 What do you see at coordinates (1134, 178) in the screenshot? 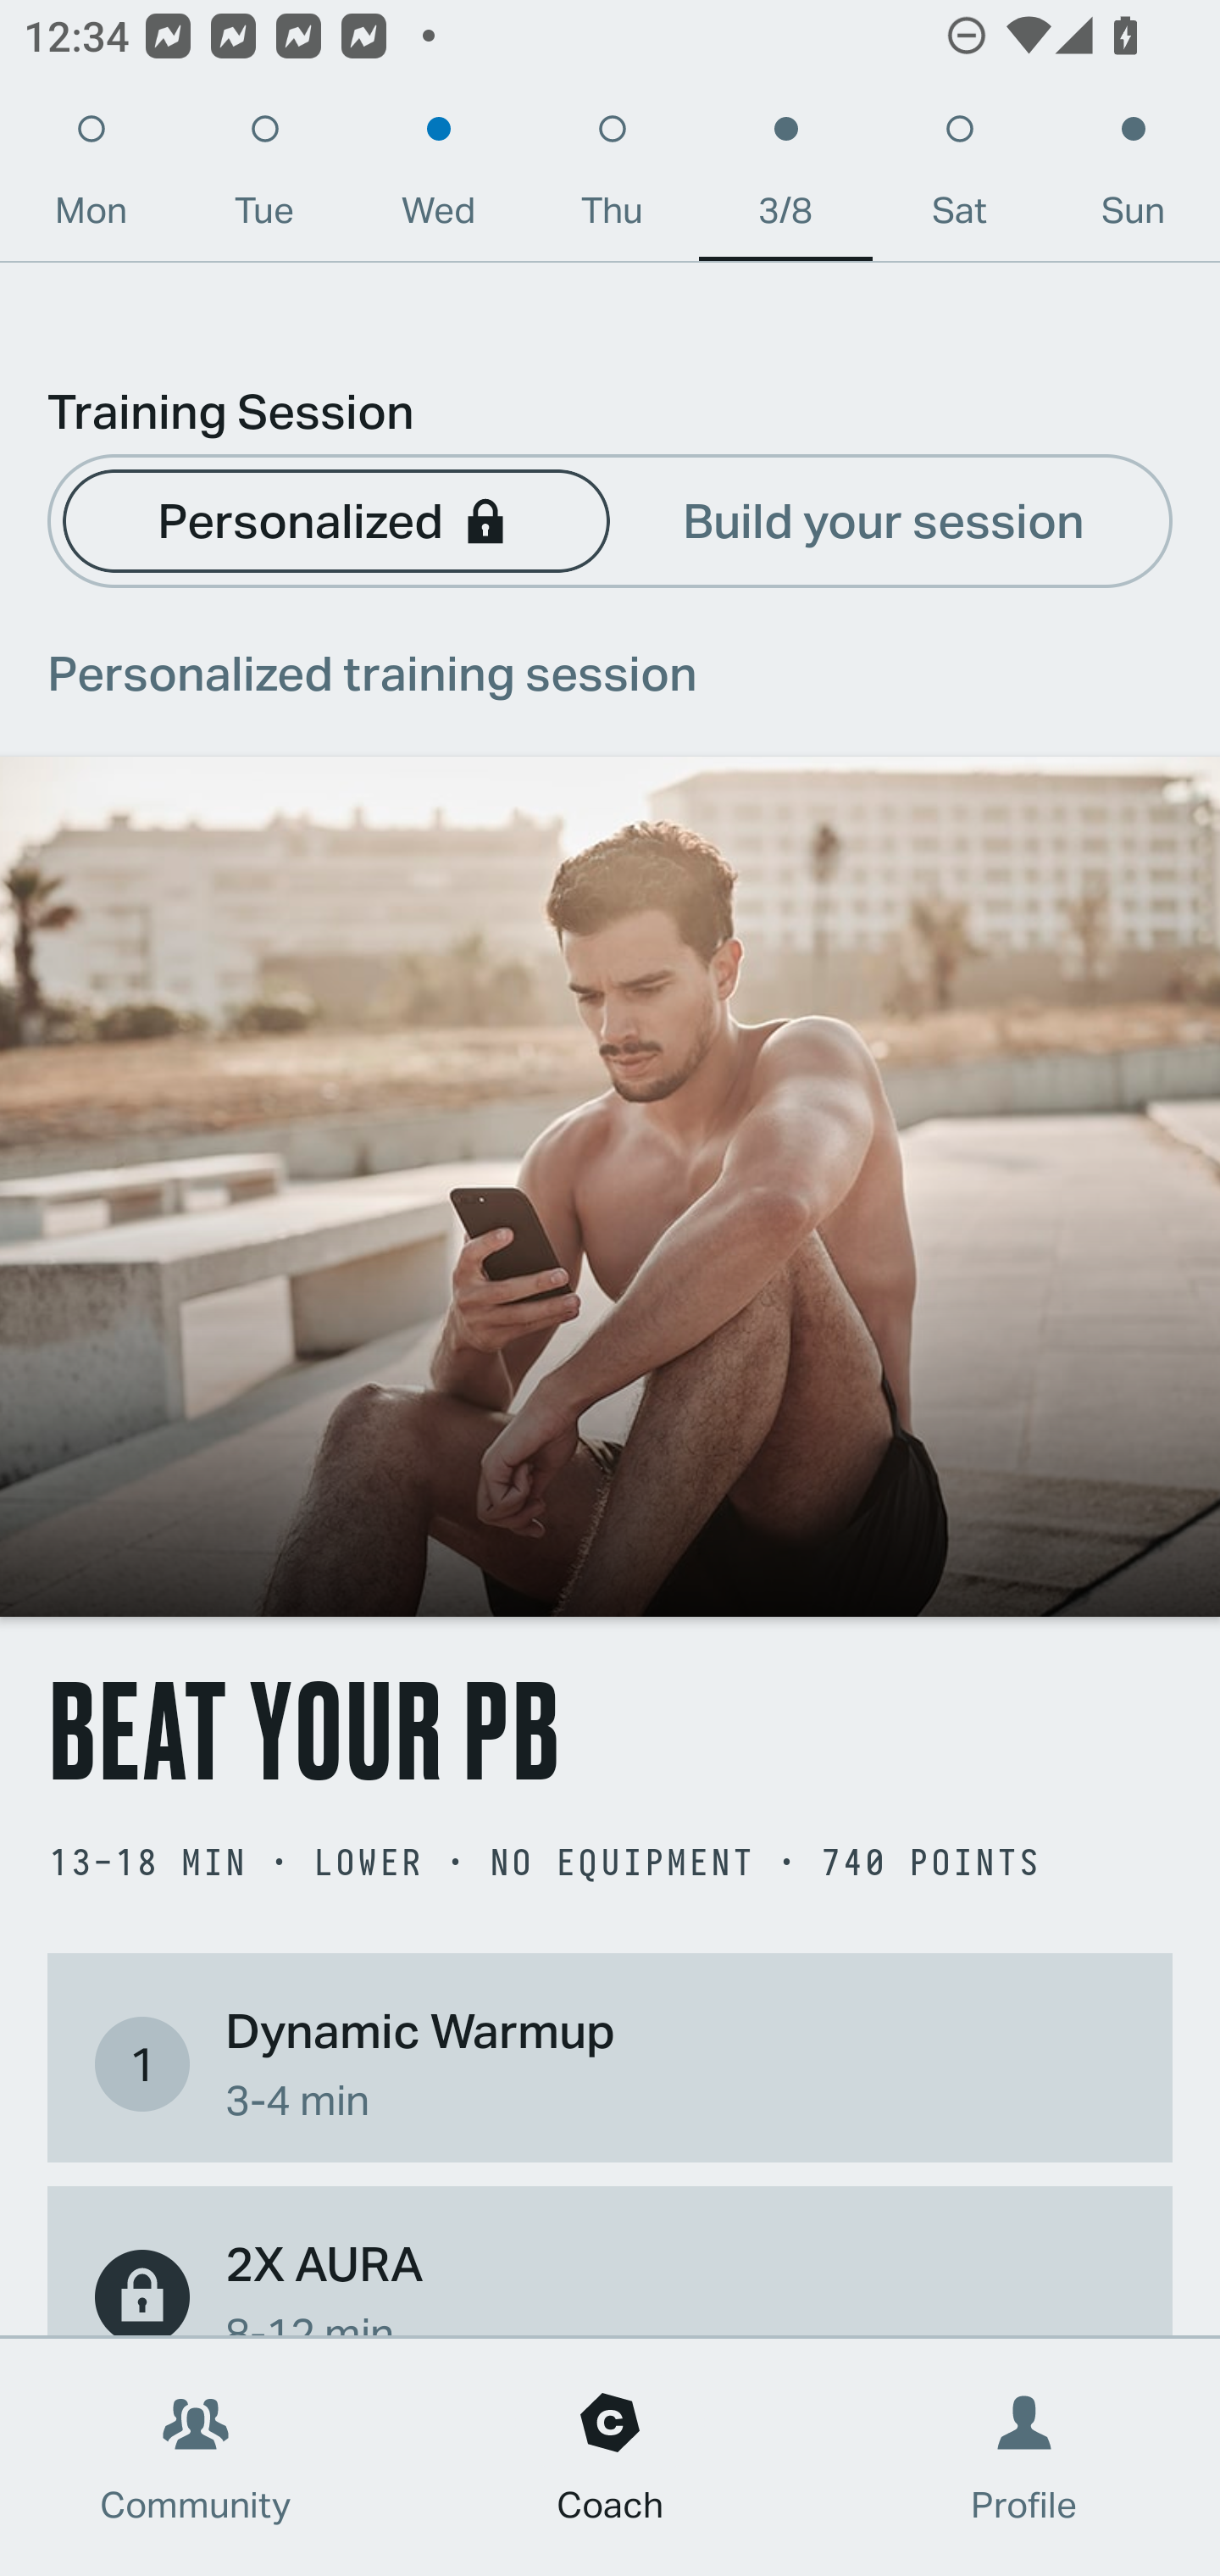
I see `Sun` at bounding box center [1134, 178].